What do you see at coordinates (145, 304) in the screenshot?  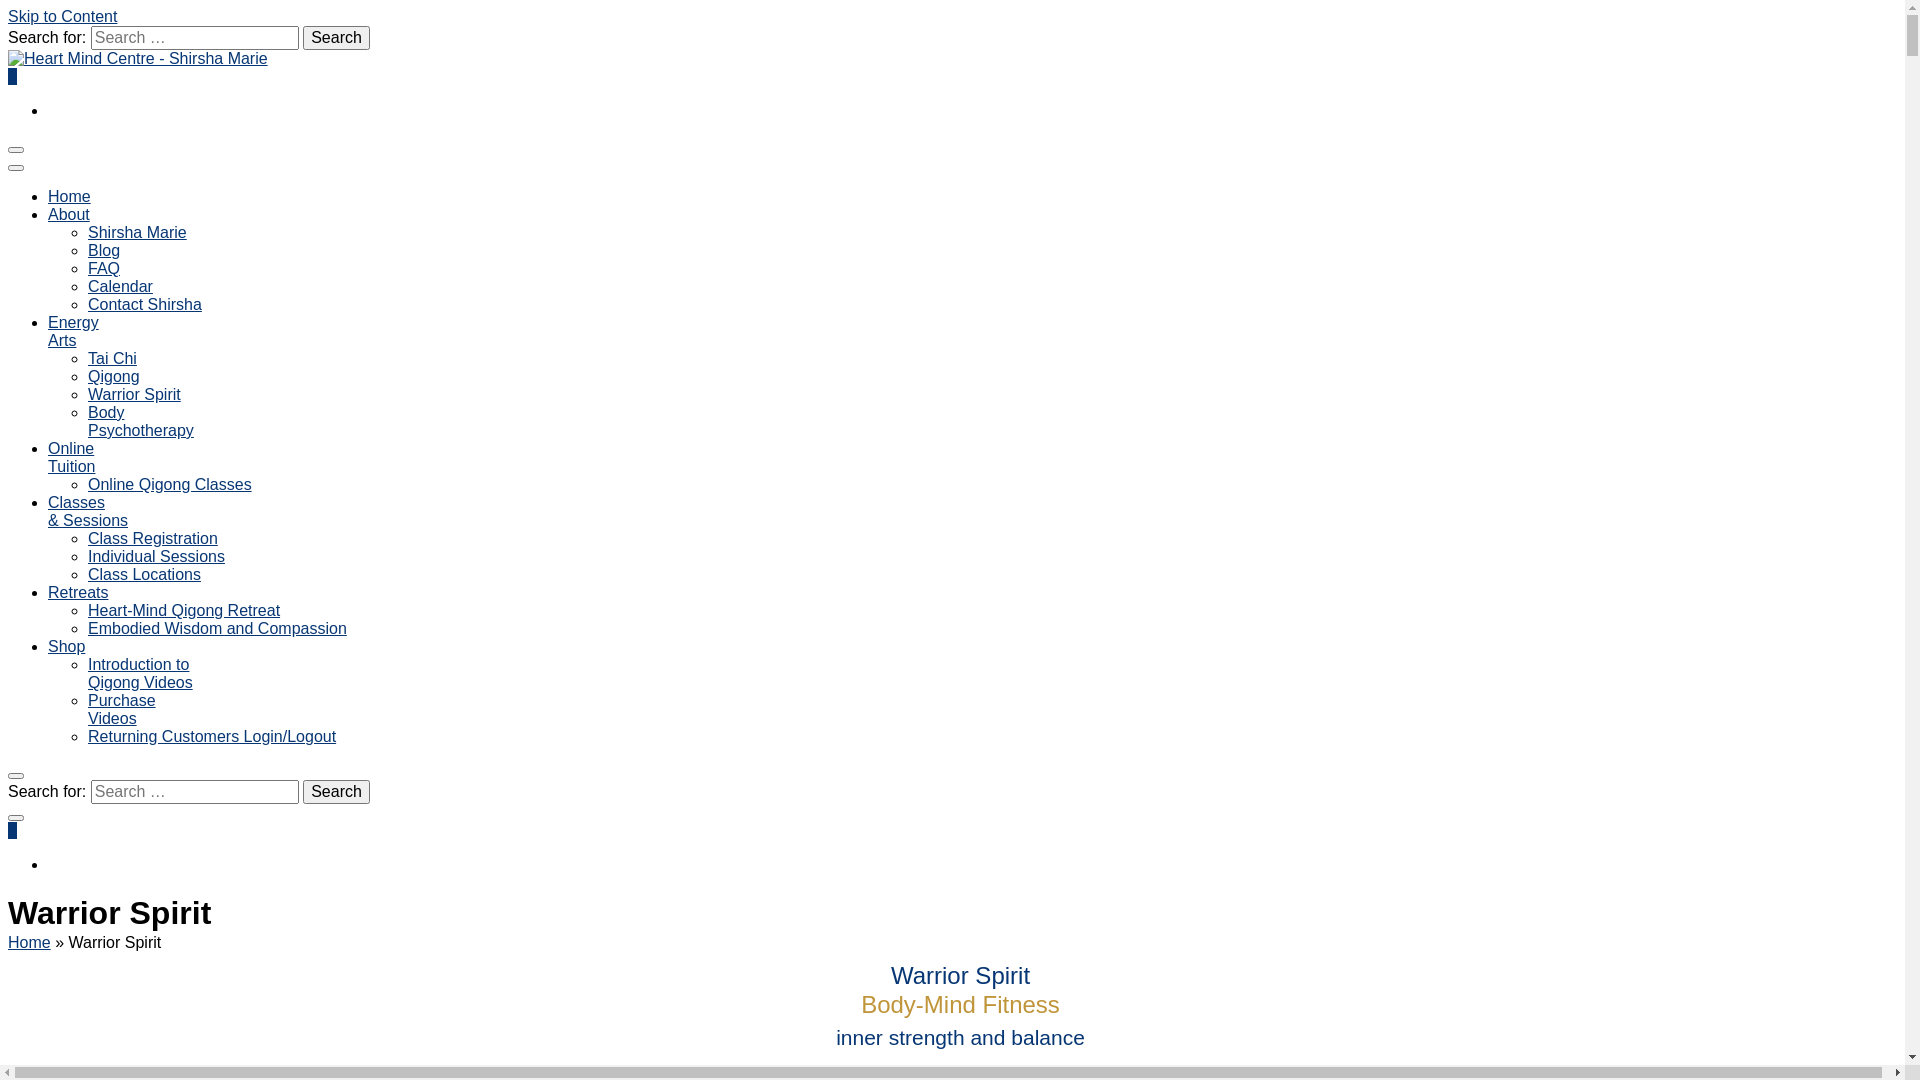 I see `Contact Shirsha` at bounding box center [145, 304].